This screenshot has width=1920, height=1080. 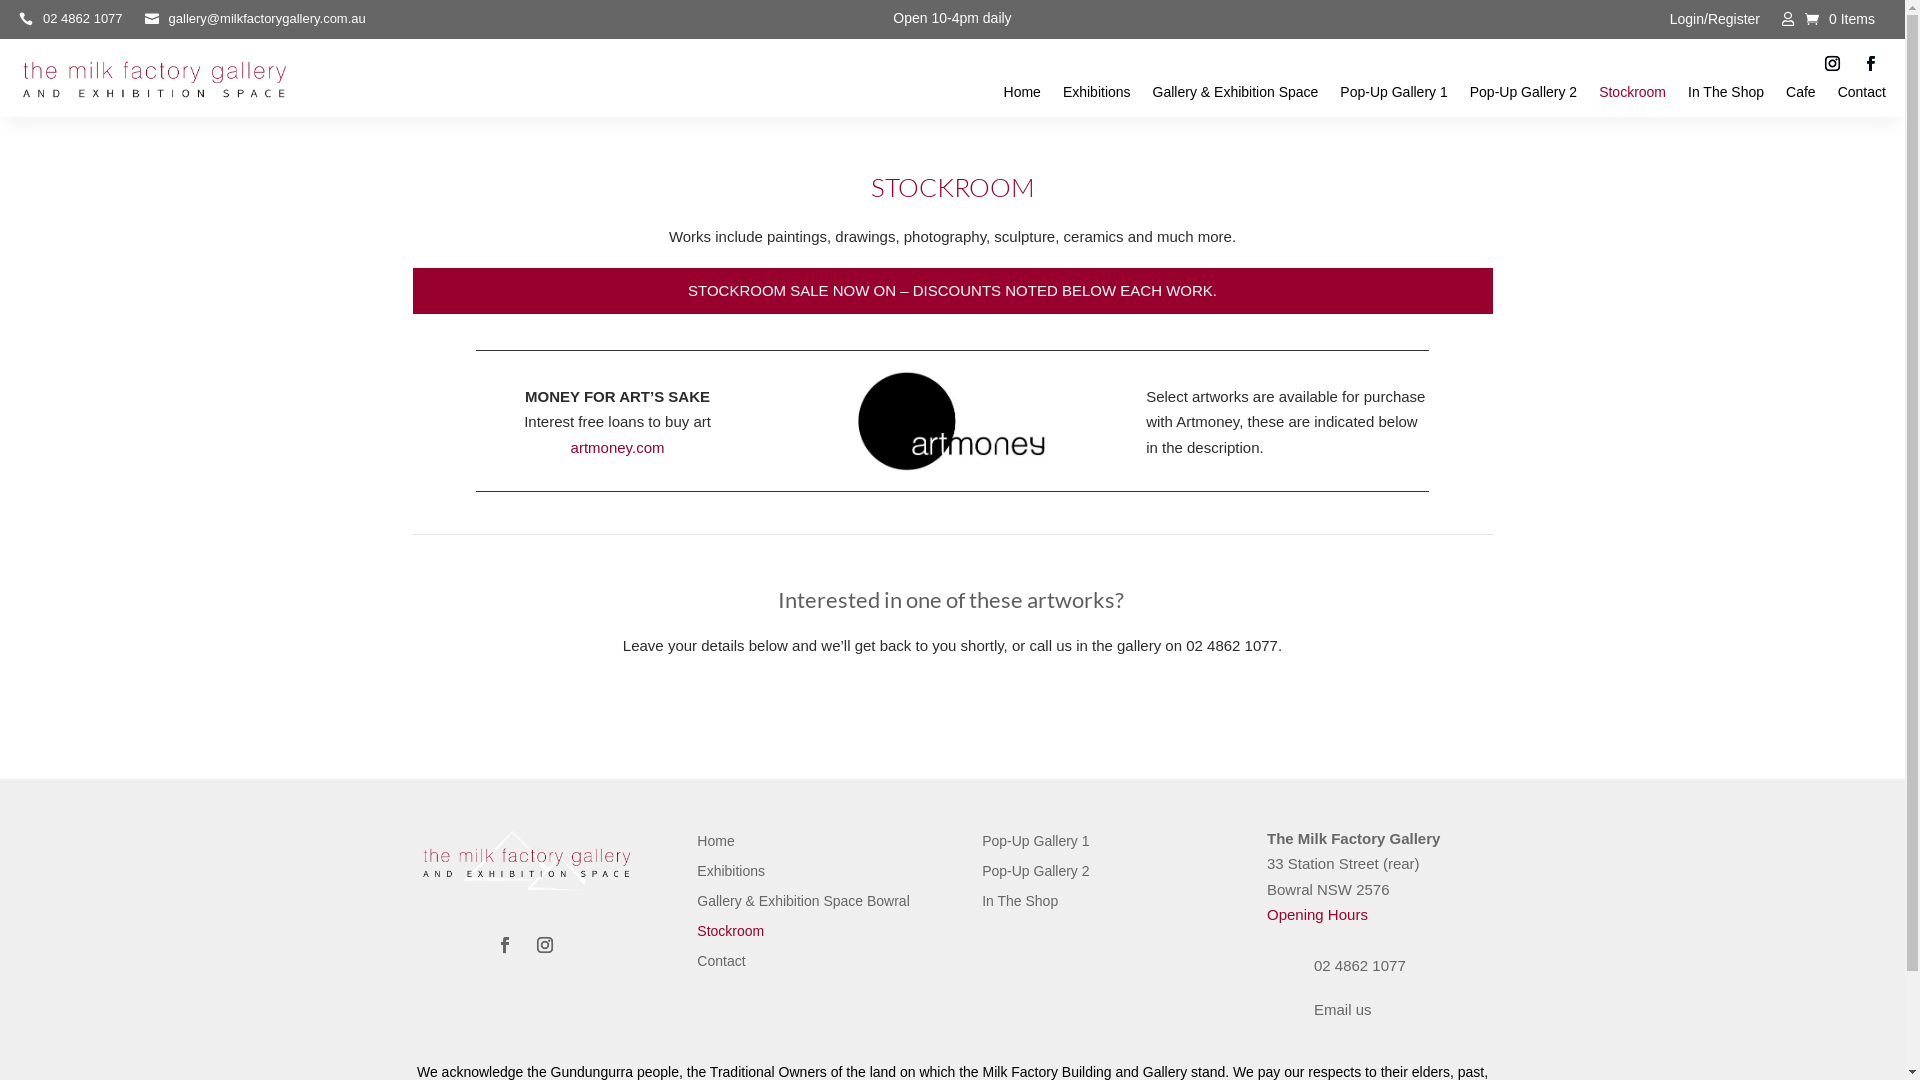 I want to click on In The Shop, so click(x=1020, y=904).